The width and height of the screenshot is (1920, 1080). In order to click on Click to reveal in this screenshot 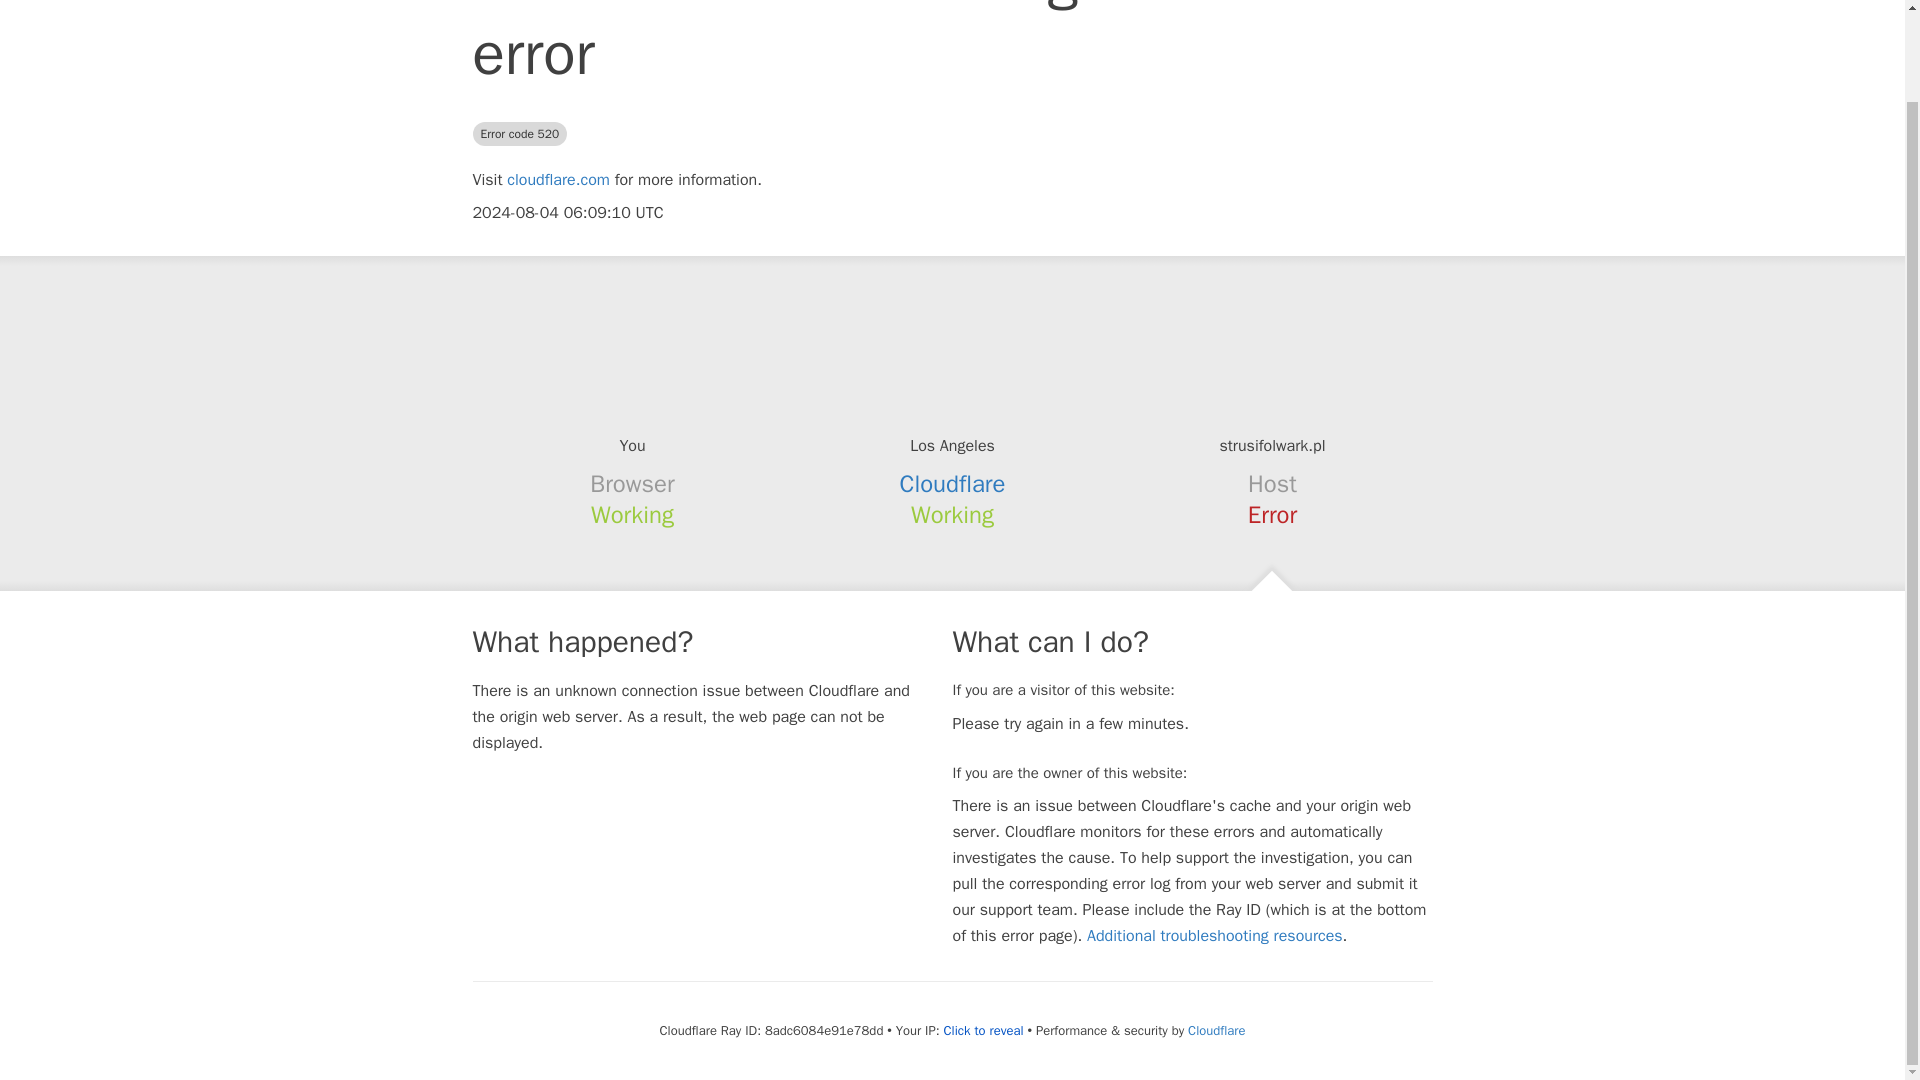, I will do `click(984, 1030)`.